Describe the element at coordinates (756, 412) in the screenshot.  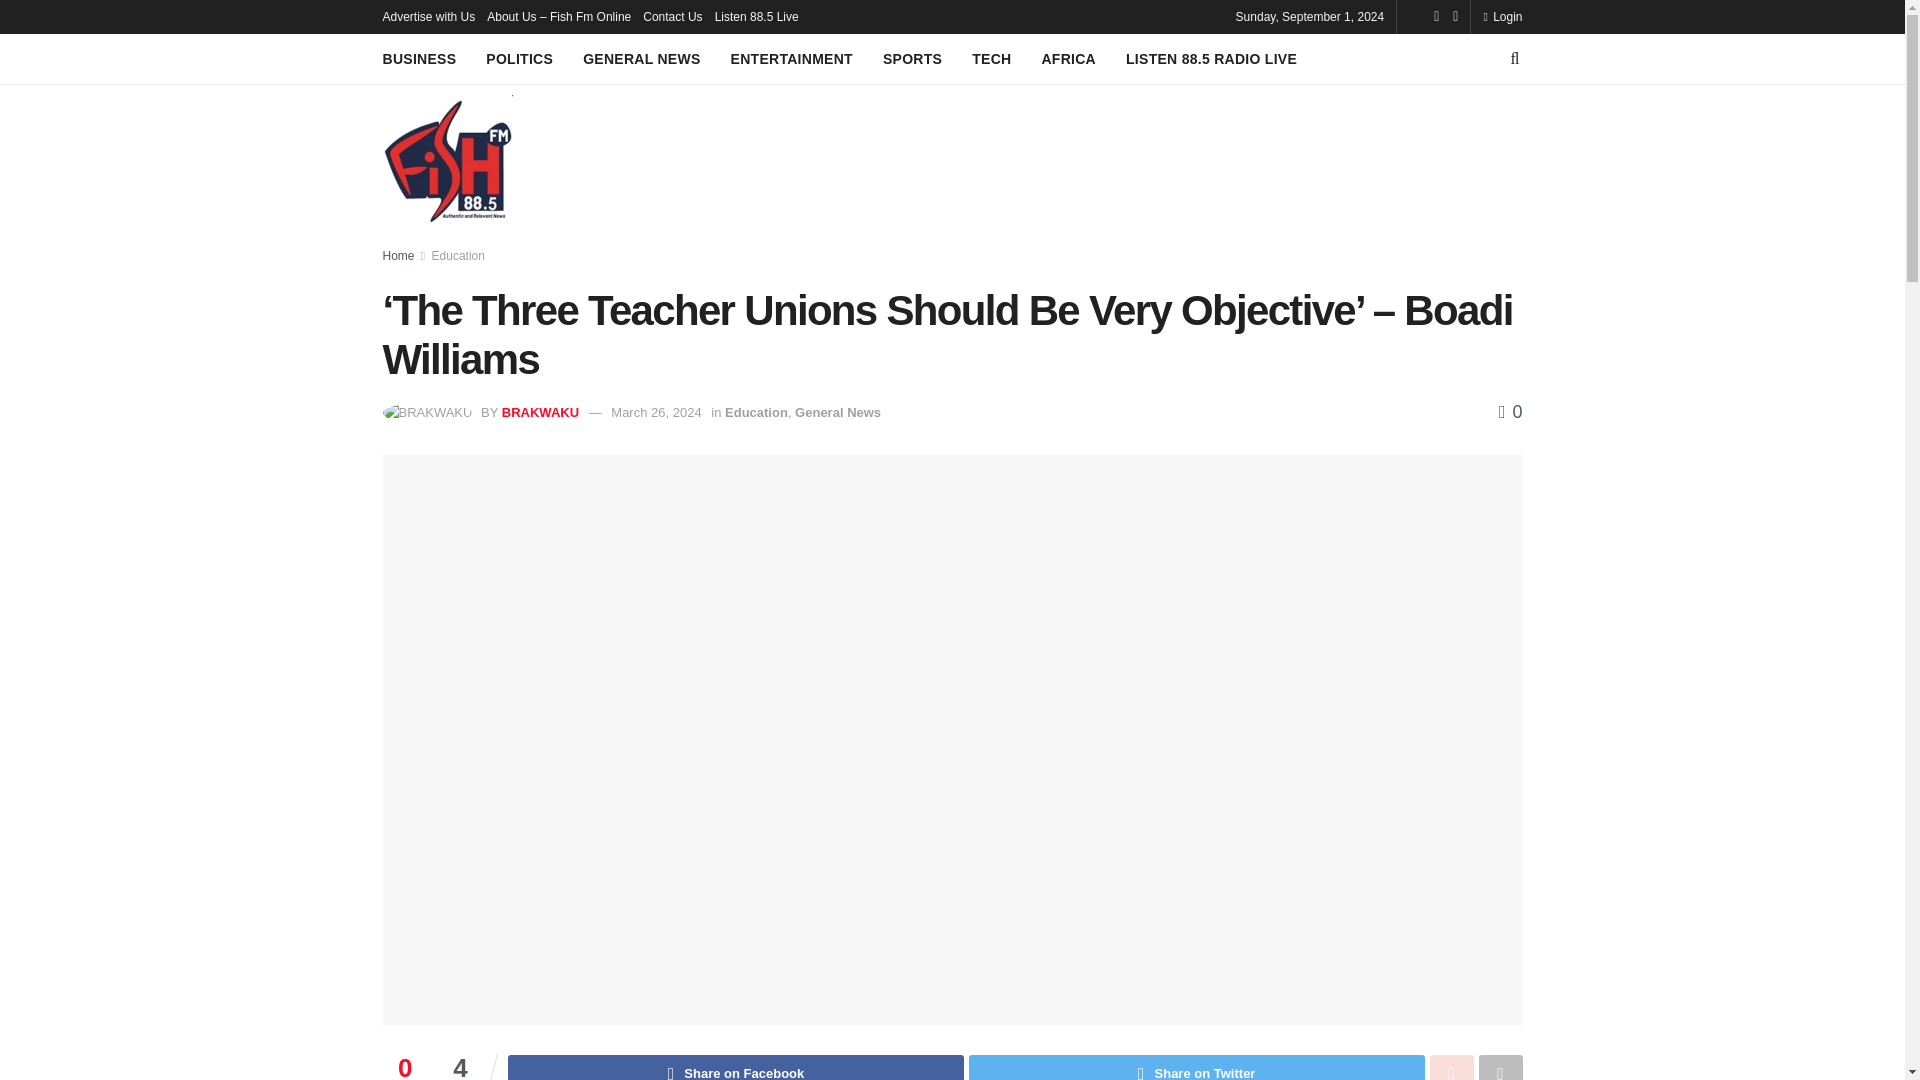
I see `Education` at that location.